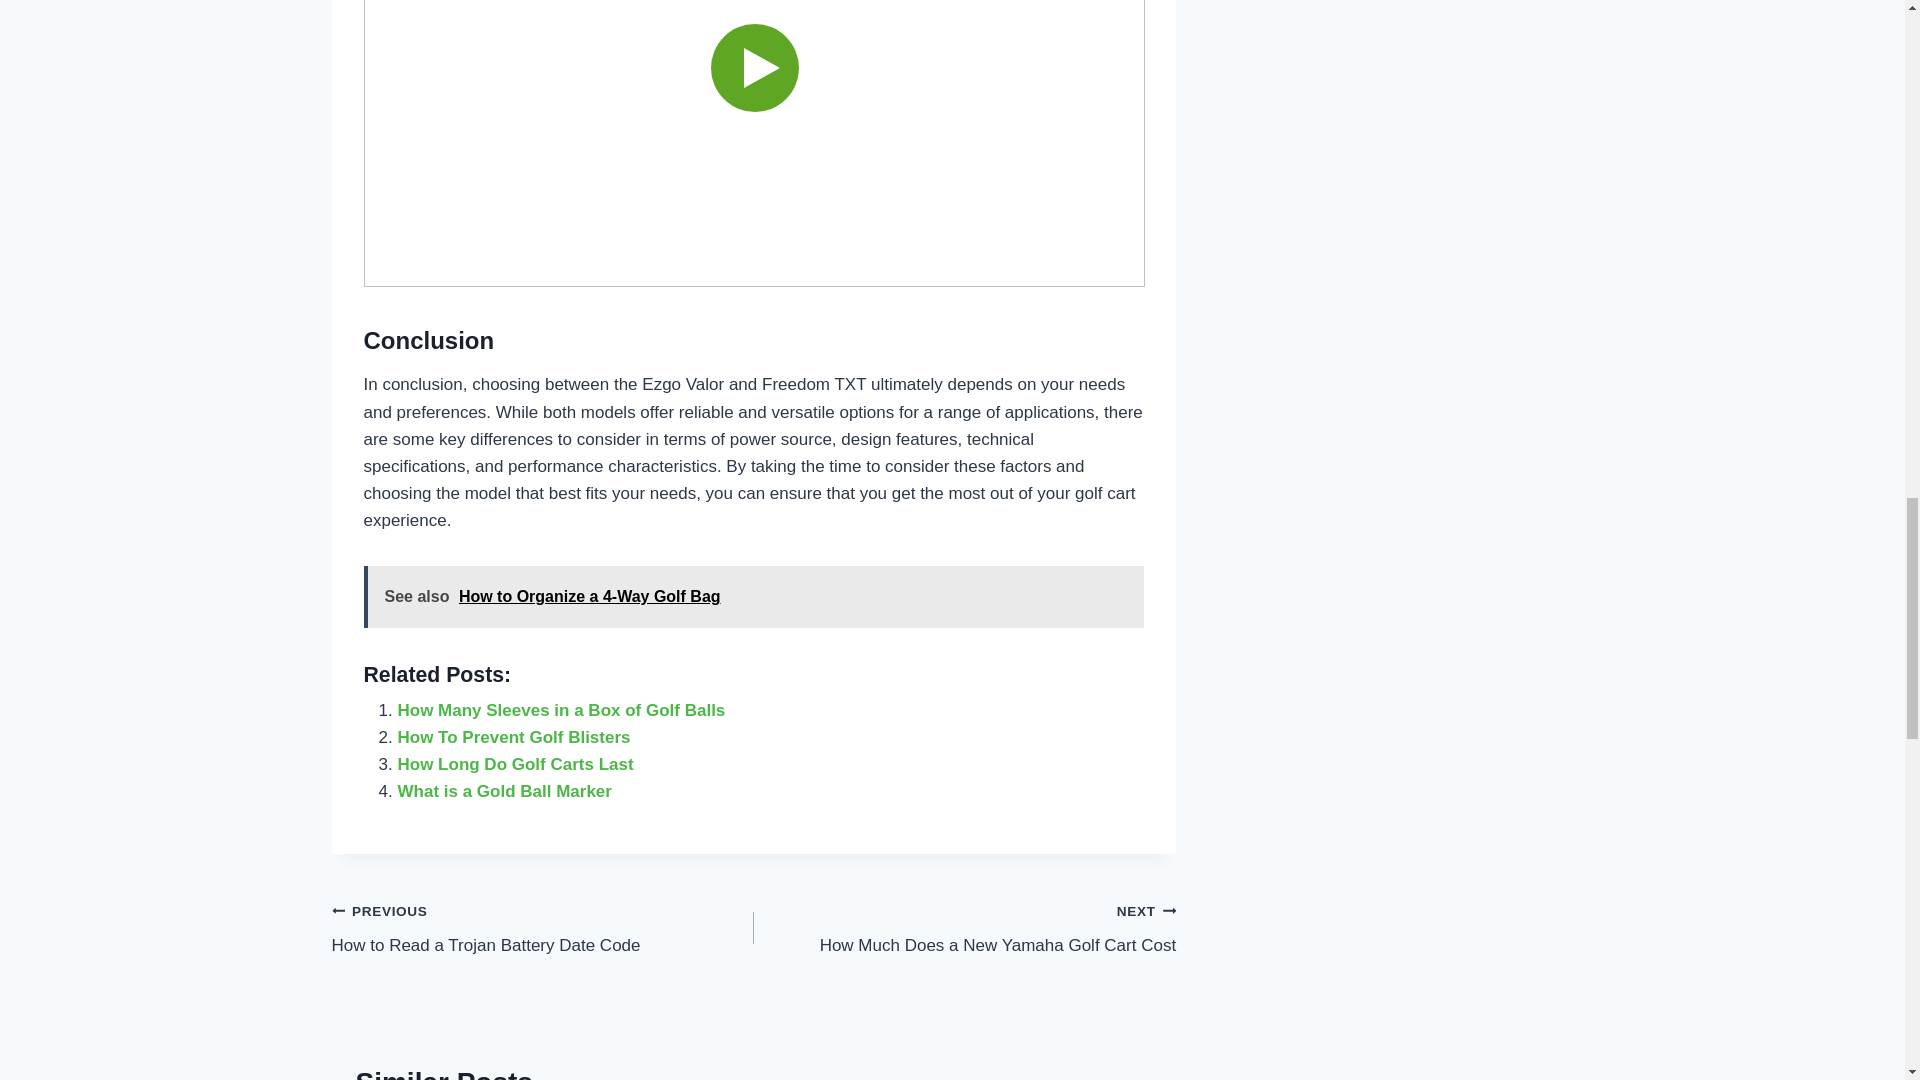 This screenshot has height=1080, width=1920. What do you see at coordinates (561, 709) in the screenshot?
I see `How To Prevent Golf Blisters` at bounding box center [561, 709].